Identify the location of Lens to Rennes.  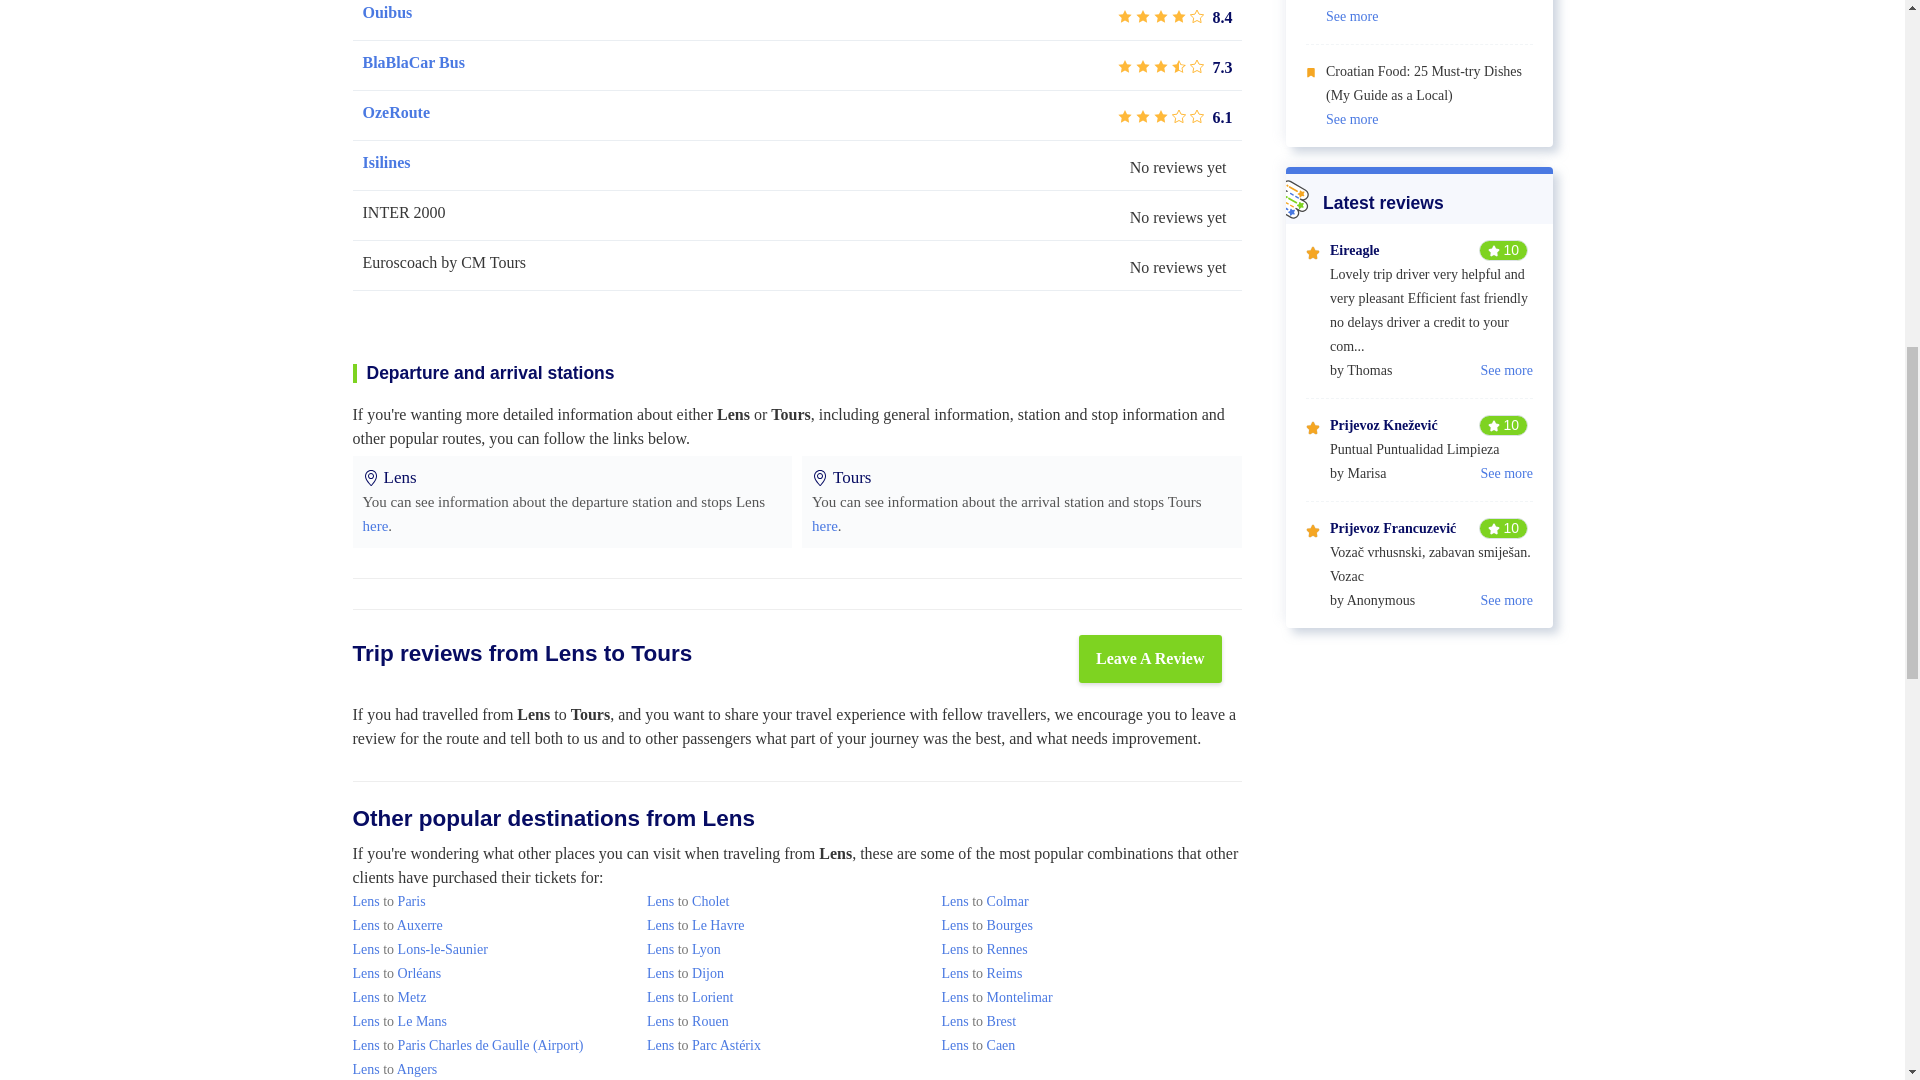
(984, 948).